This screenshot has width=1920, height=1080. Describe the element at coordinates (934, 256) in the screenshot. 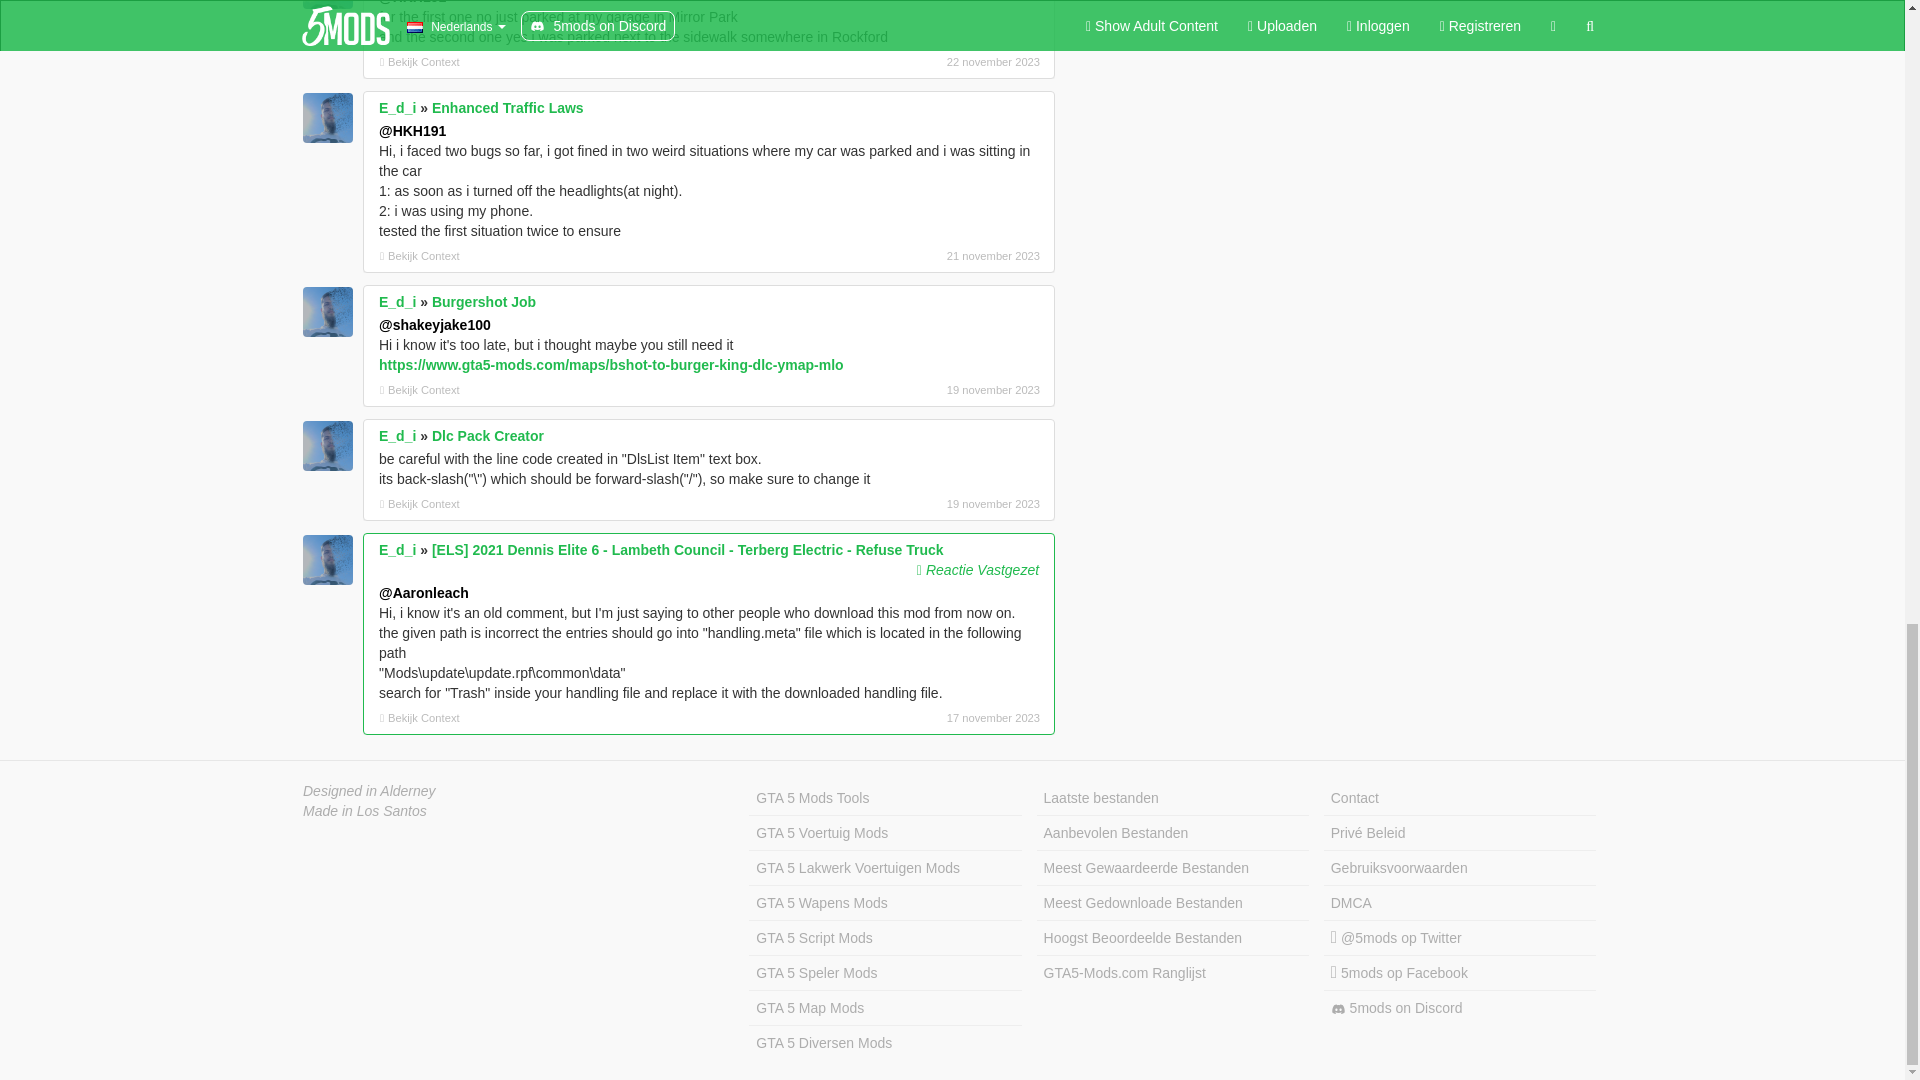

I see `di 21 nov 2023 12:31:33 UTC` at that location.